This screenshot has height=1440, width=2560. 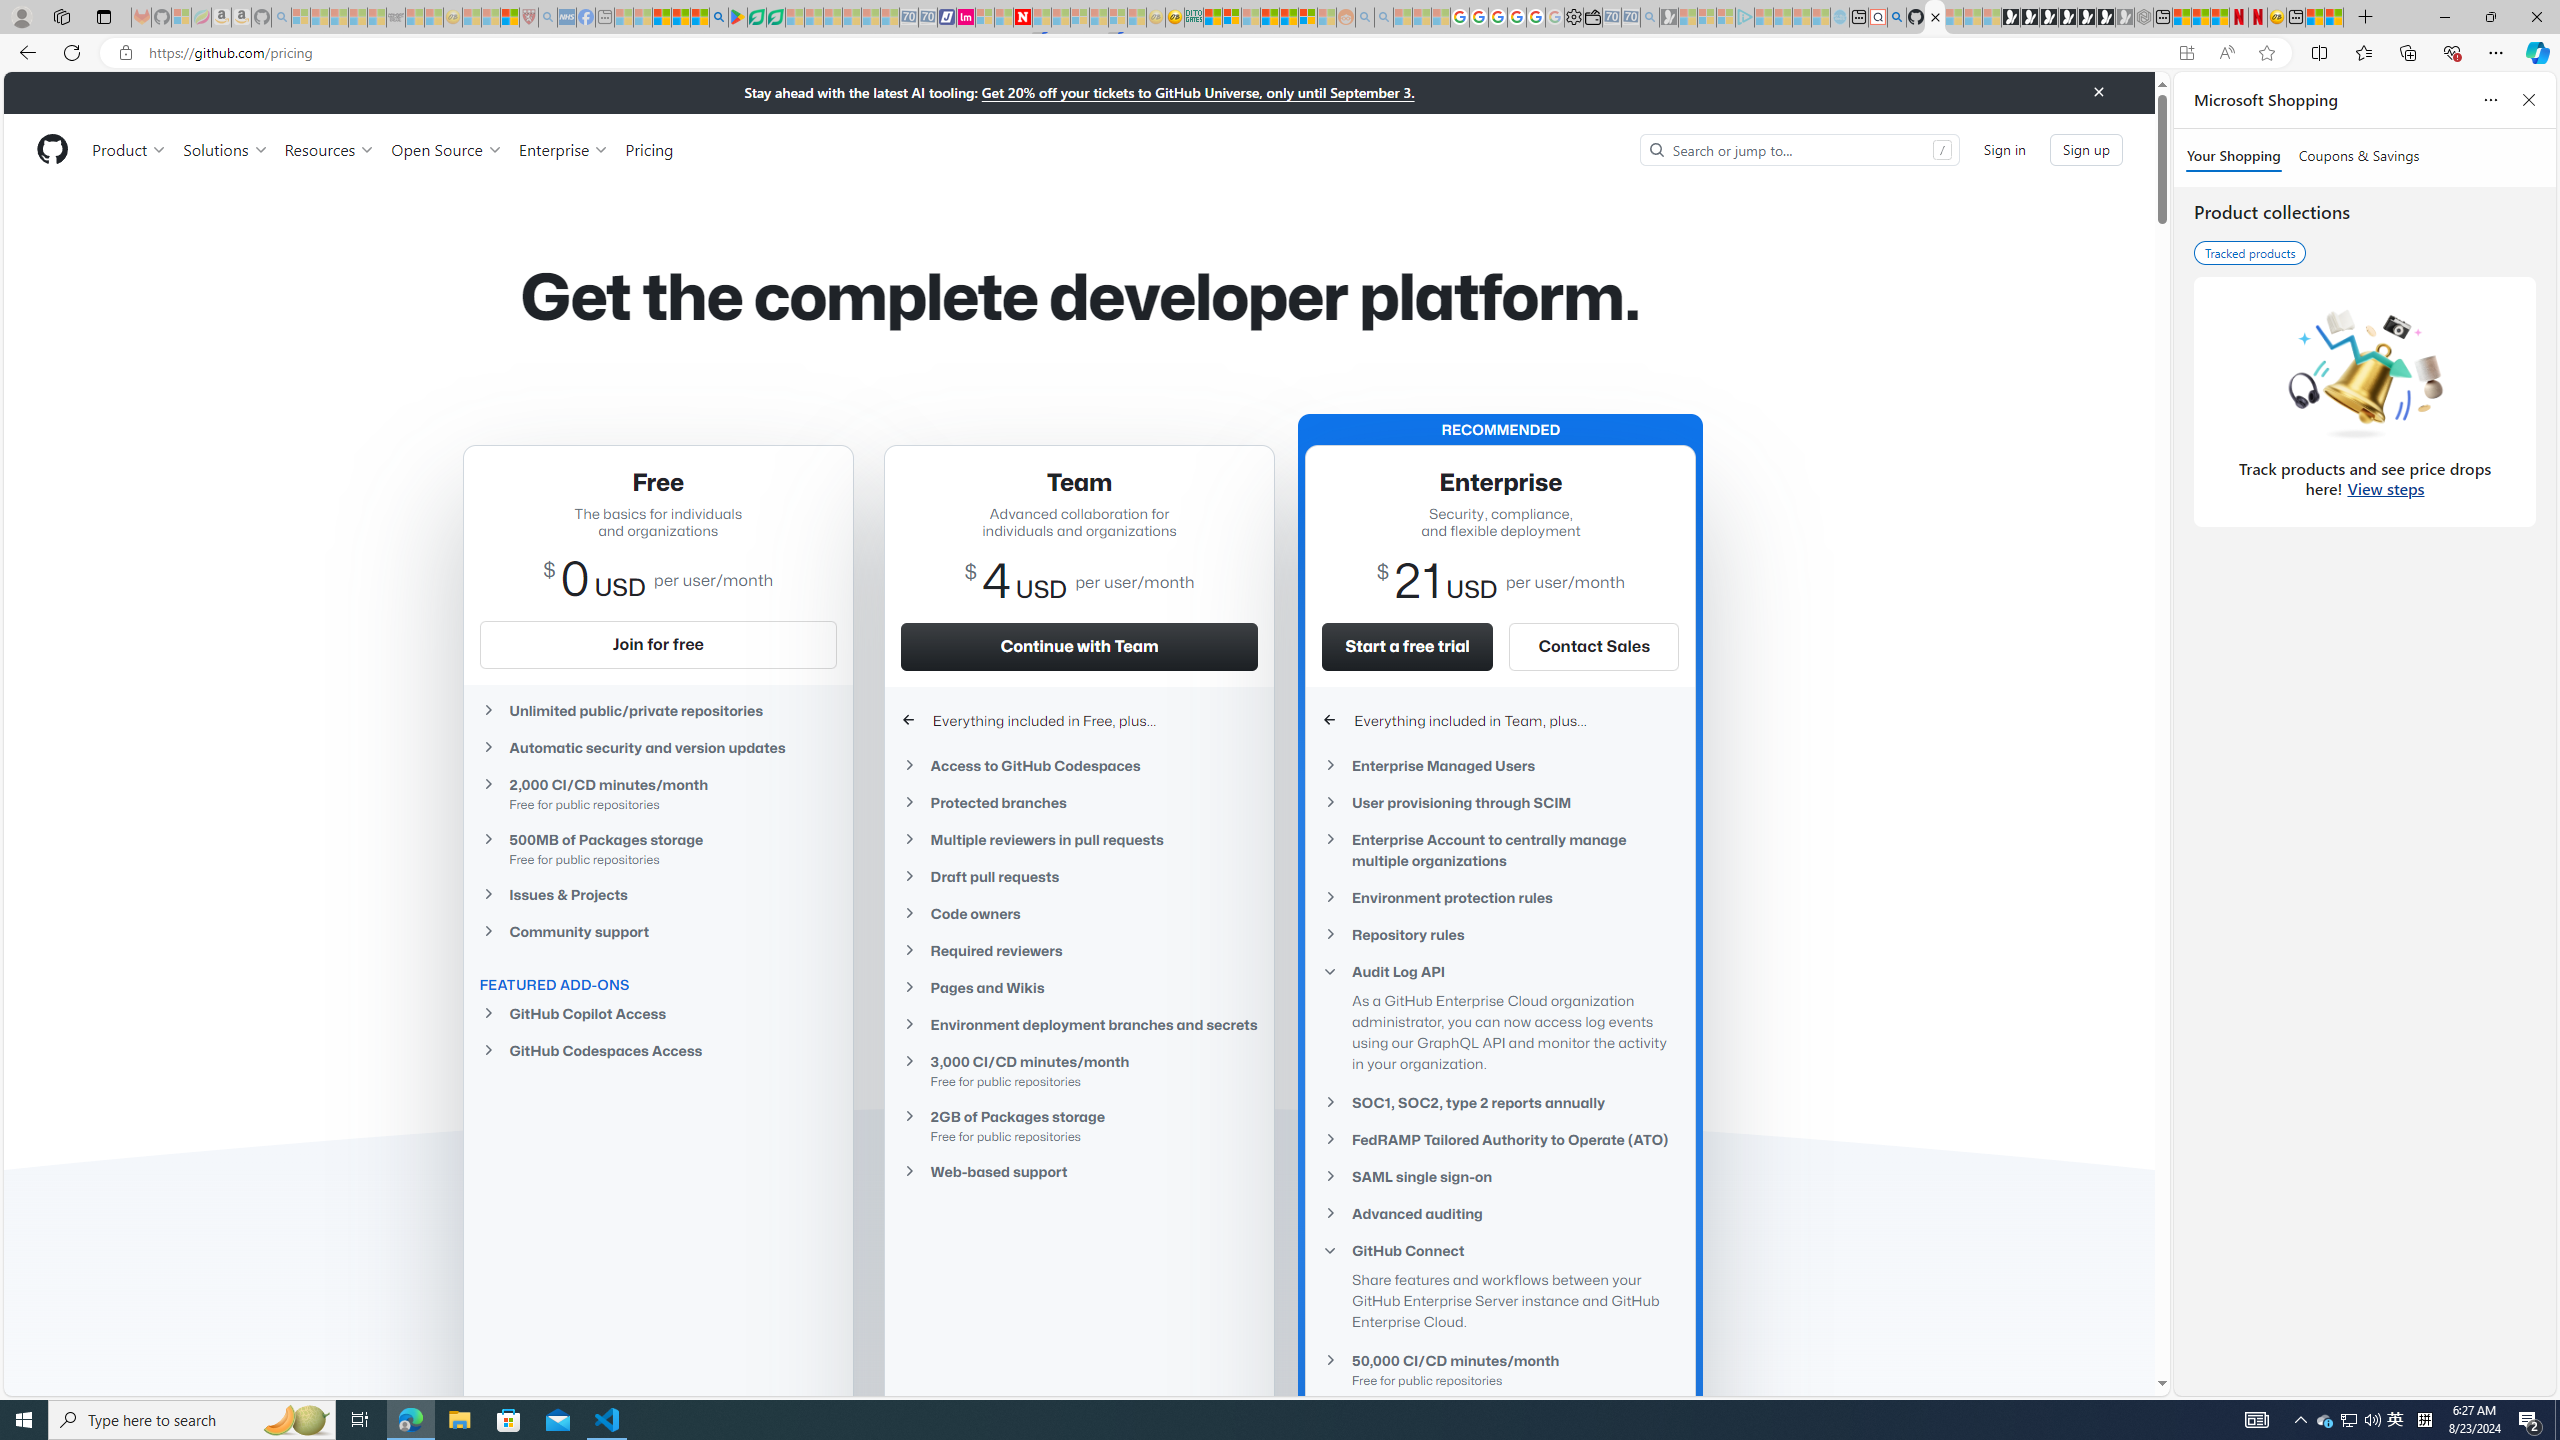 I want to click on Solutions, so click(x=225, y=149).